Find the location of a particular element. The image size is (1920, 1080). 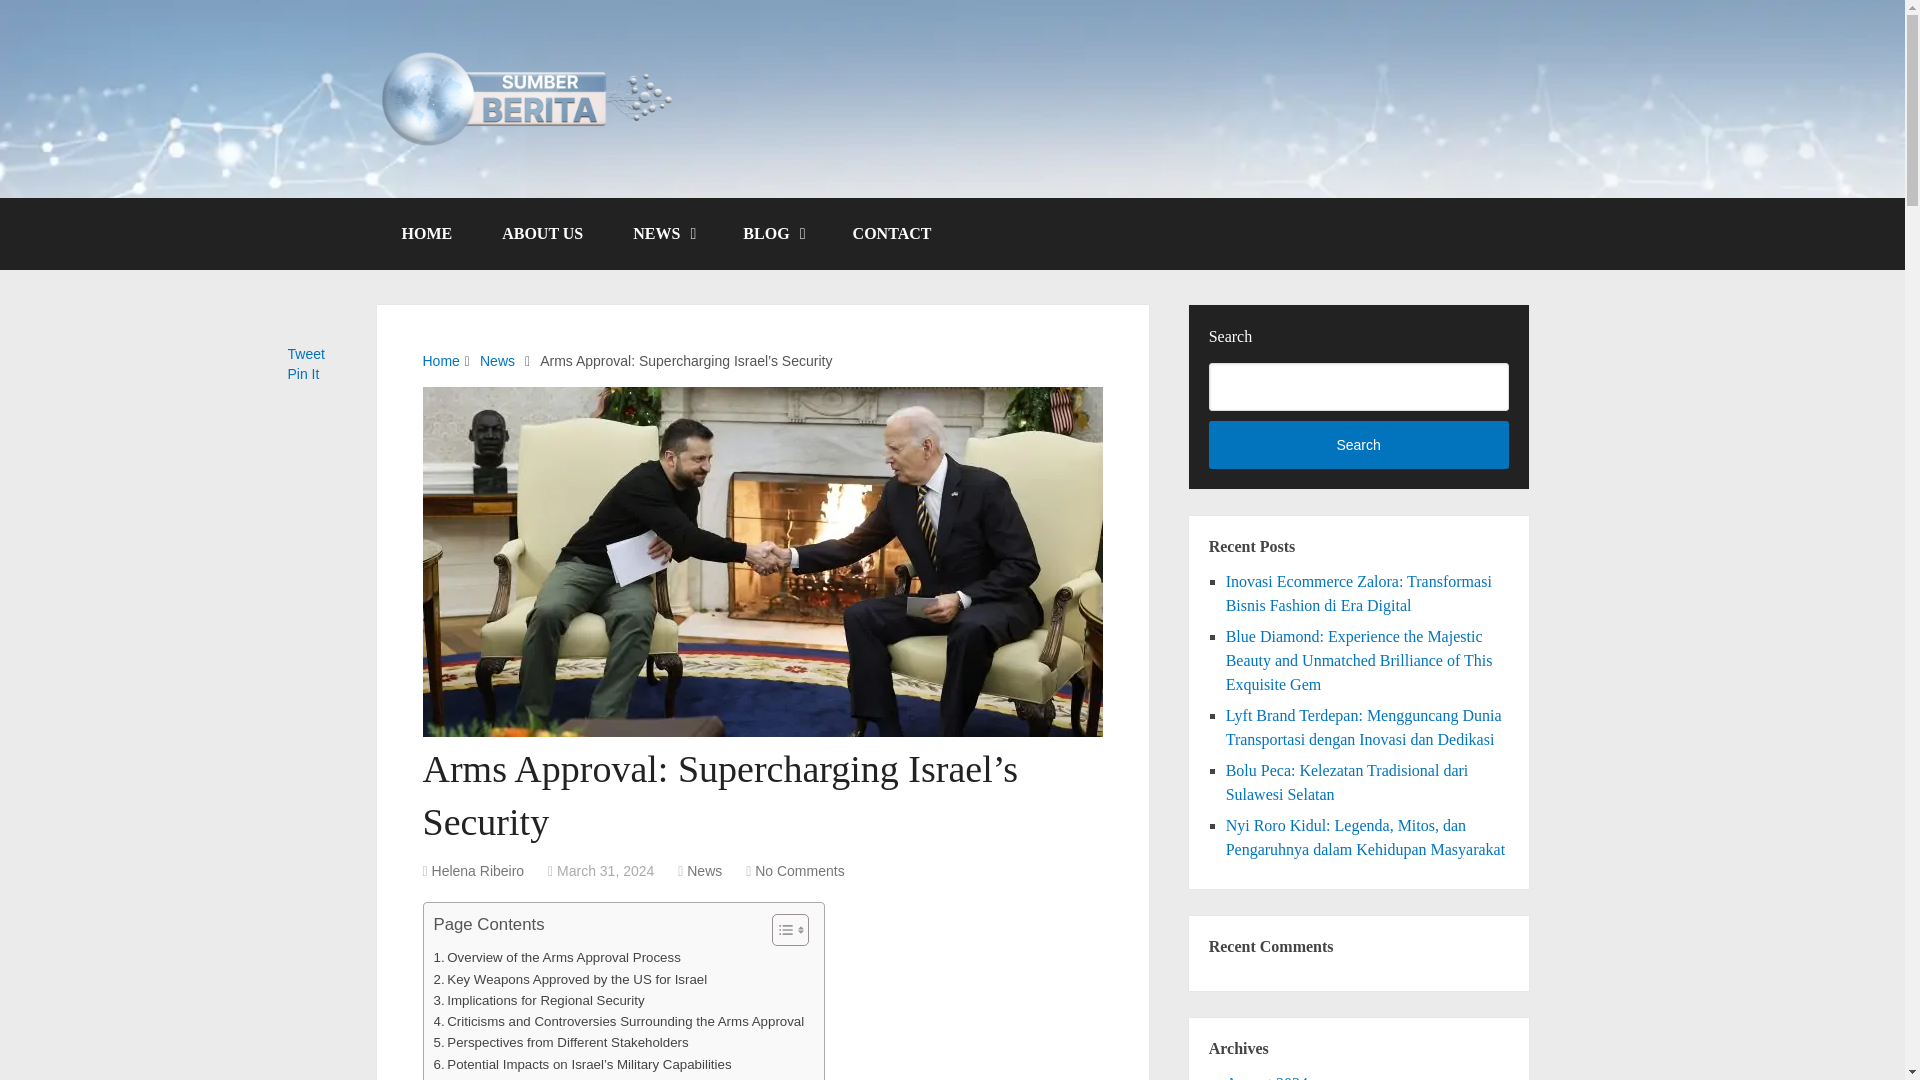

BLOG is located at coordinates (772, 234).